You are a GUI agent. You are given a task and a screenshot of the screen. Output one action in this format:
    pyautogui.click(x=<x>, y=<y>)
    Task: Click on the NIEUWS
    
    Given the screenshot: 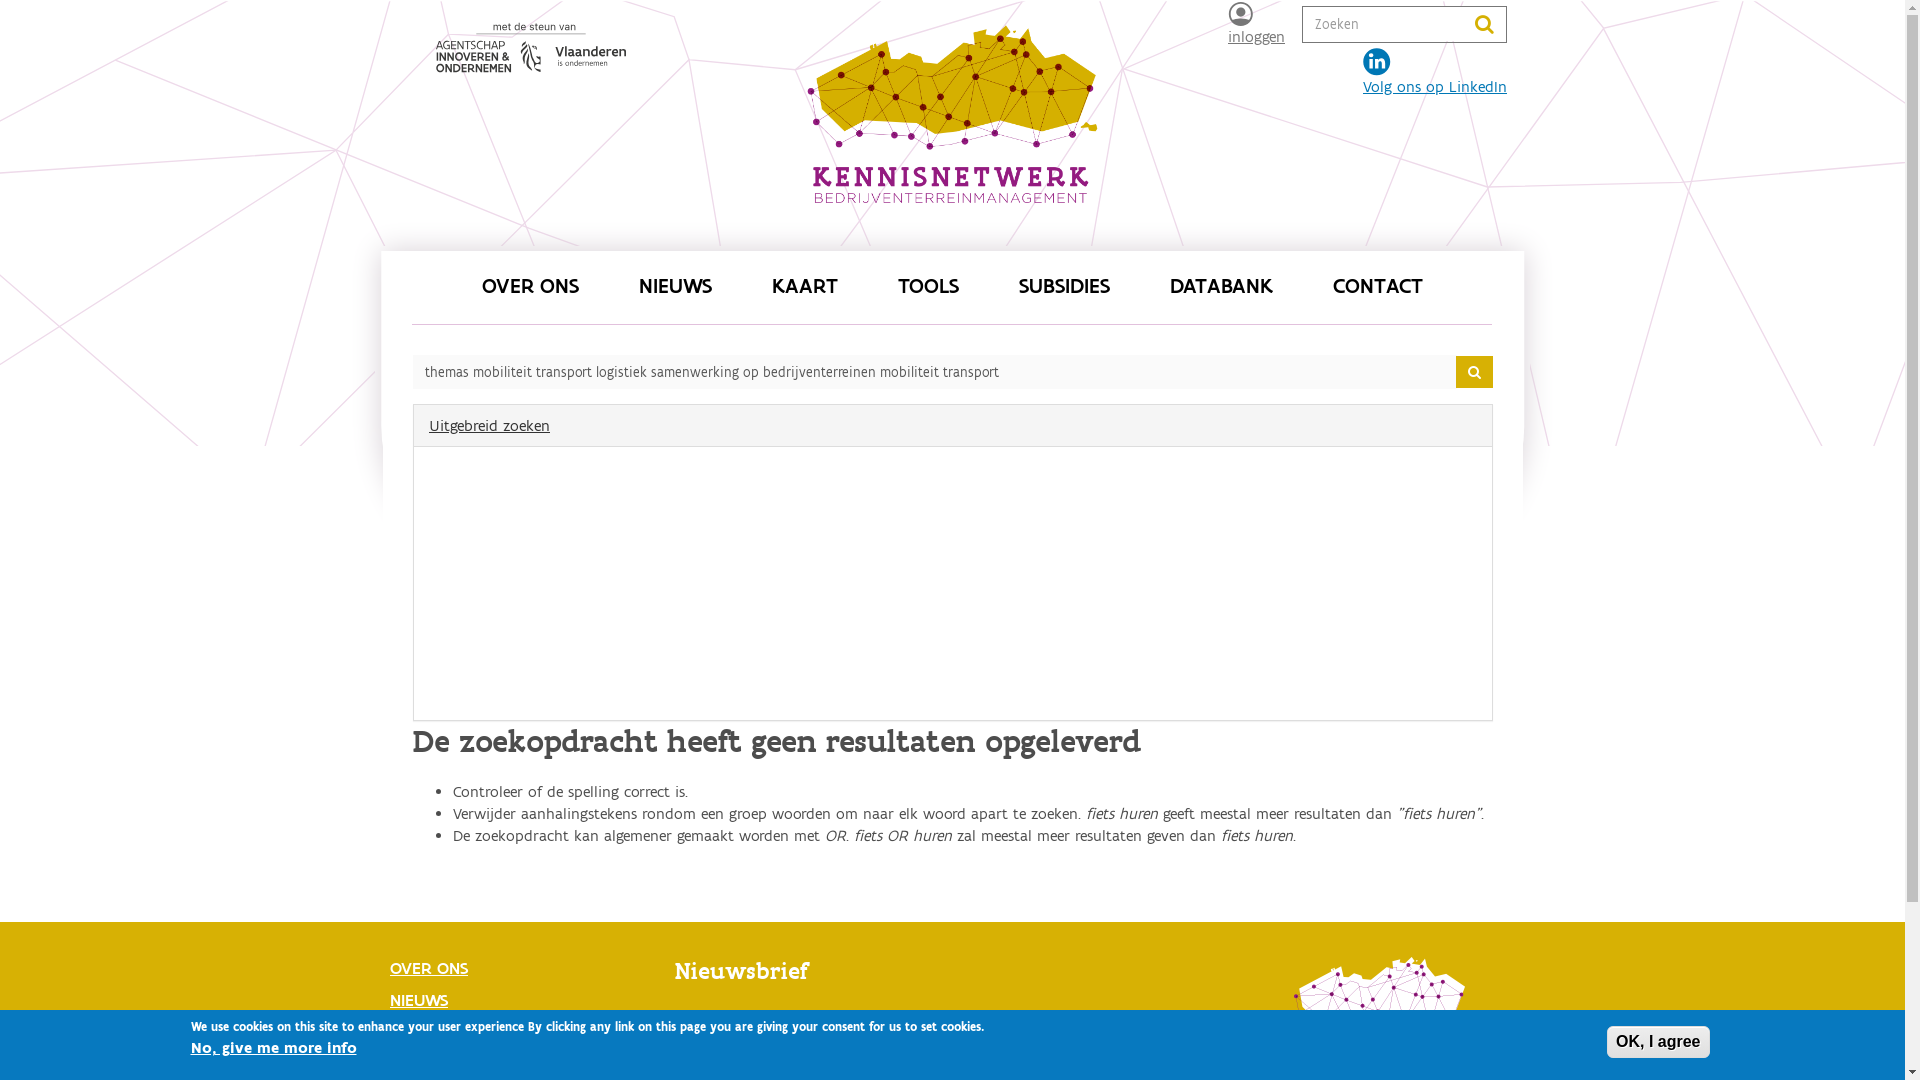 What is the action you would take?
    pyautogui.click(x=525, y=1000)
    